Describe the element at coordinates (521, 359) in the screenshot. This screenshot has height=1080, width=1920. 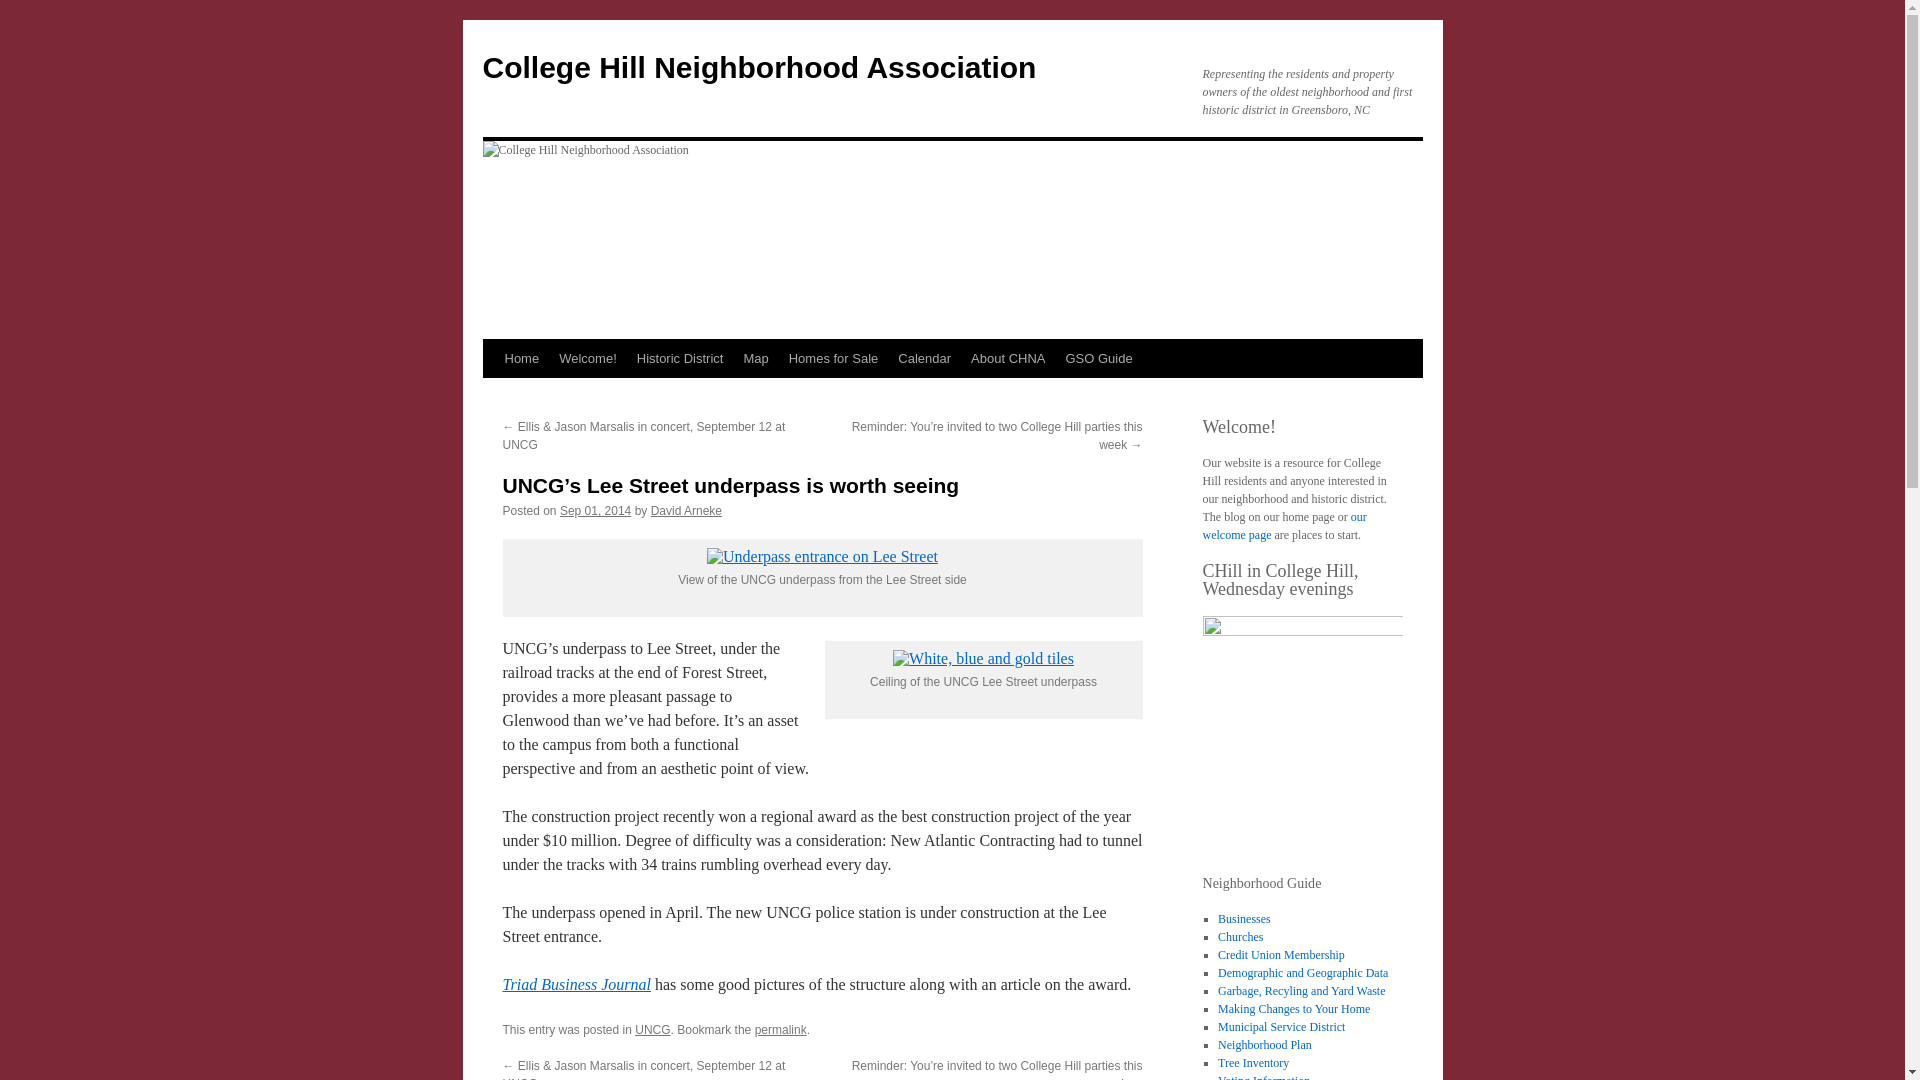
I see `Home` at that location.